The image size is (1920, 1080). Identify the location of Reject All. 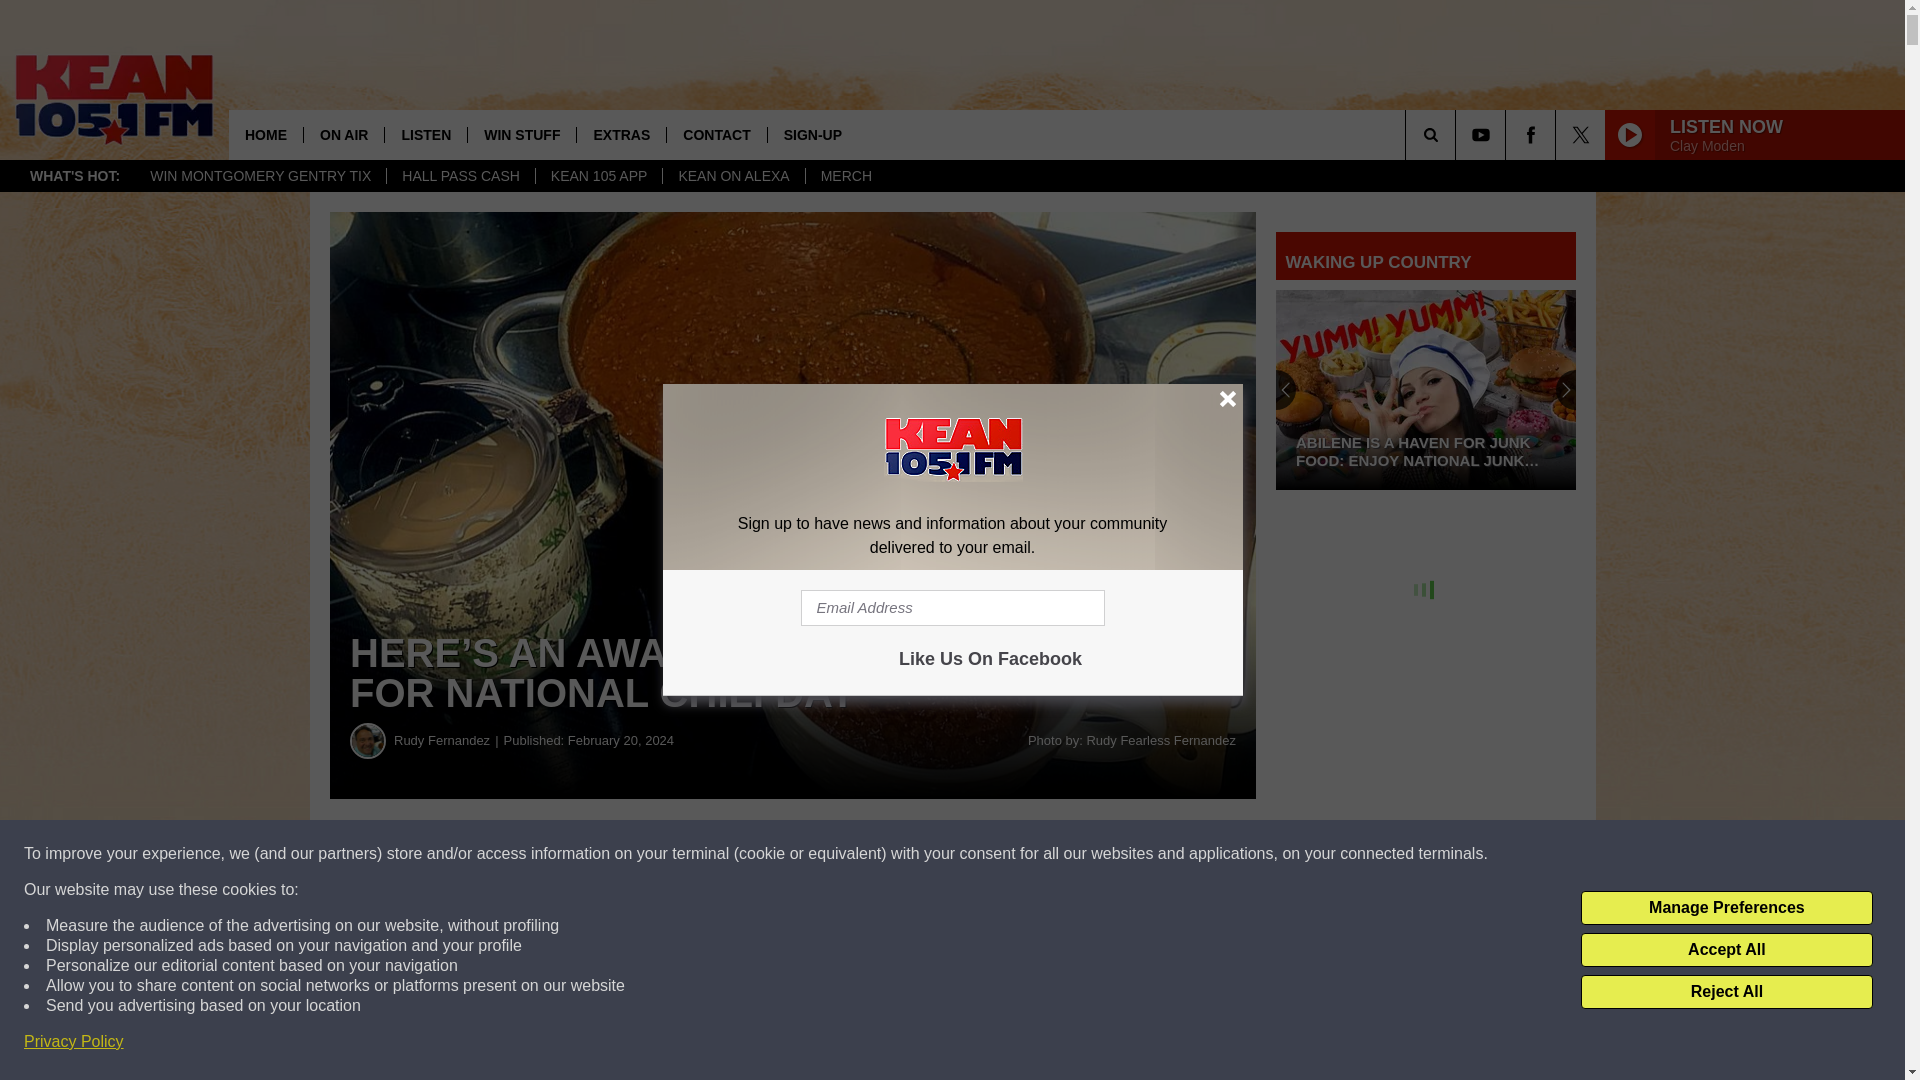
(1726, 992).